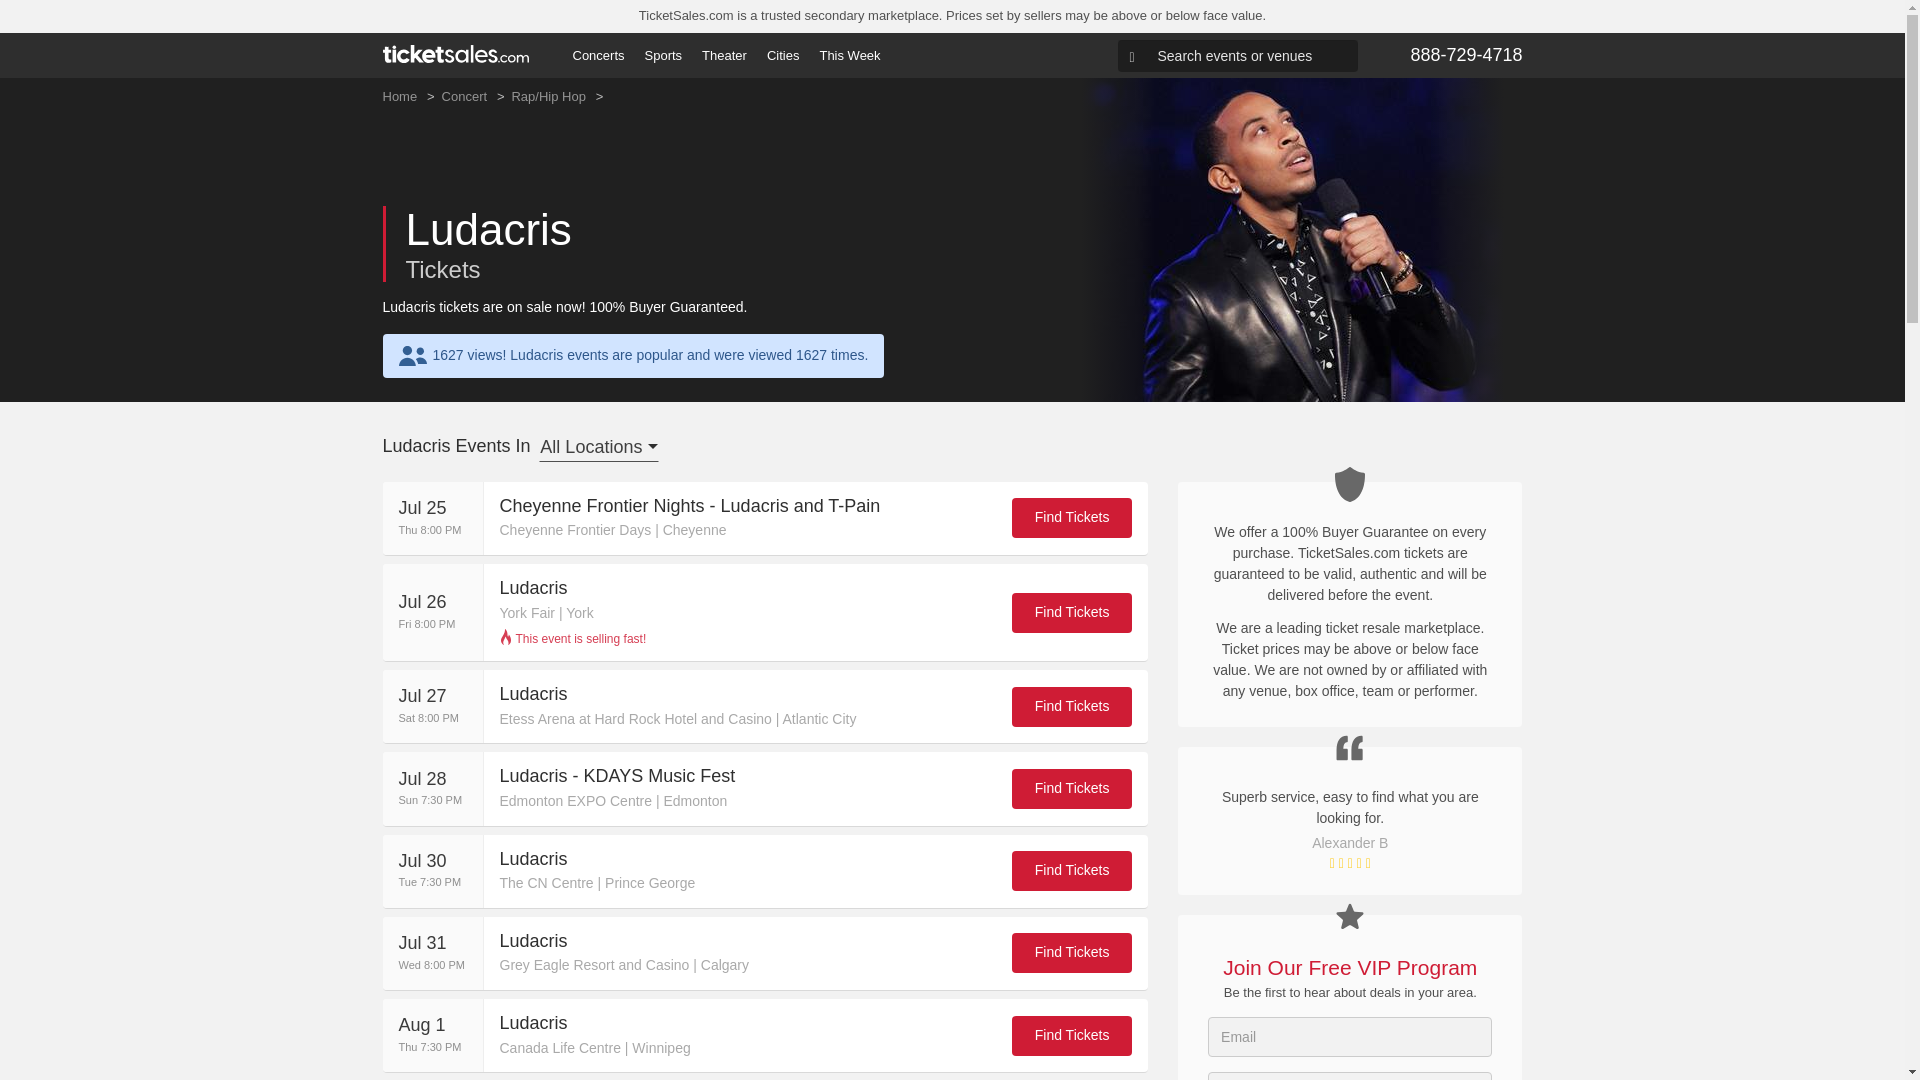 This screenshot has width=1920, height=1080. I want to click on TicketSales, so click(455, 54).